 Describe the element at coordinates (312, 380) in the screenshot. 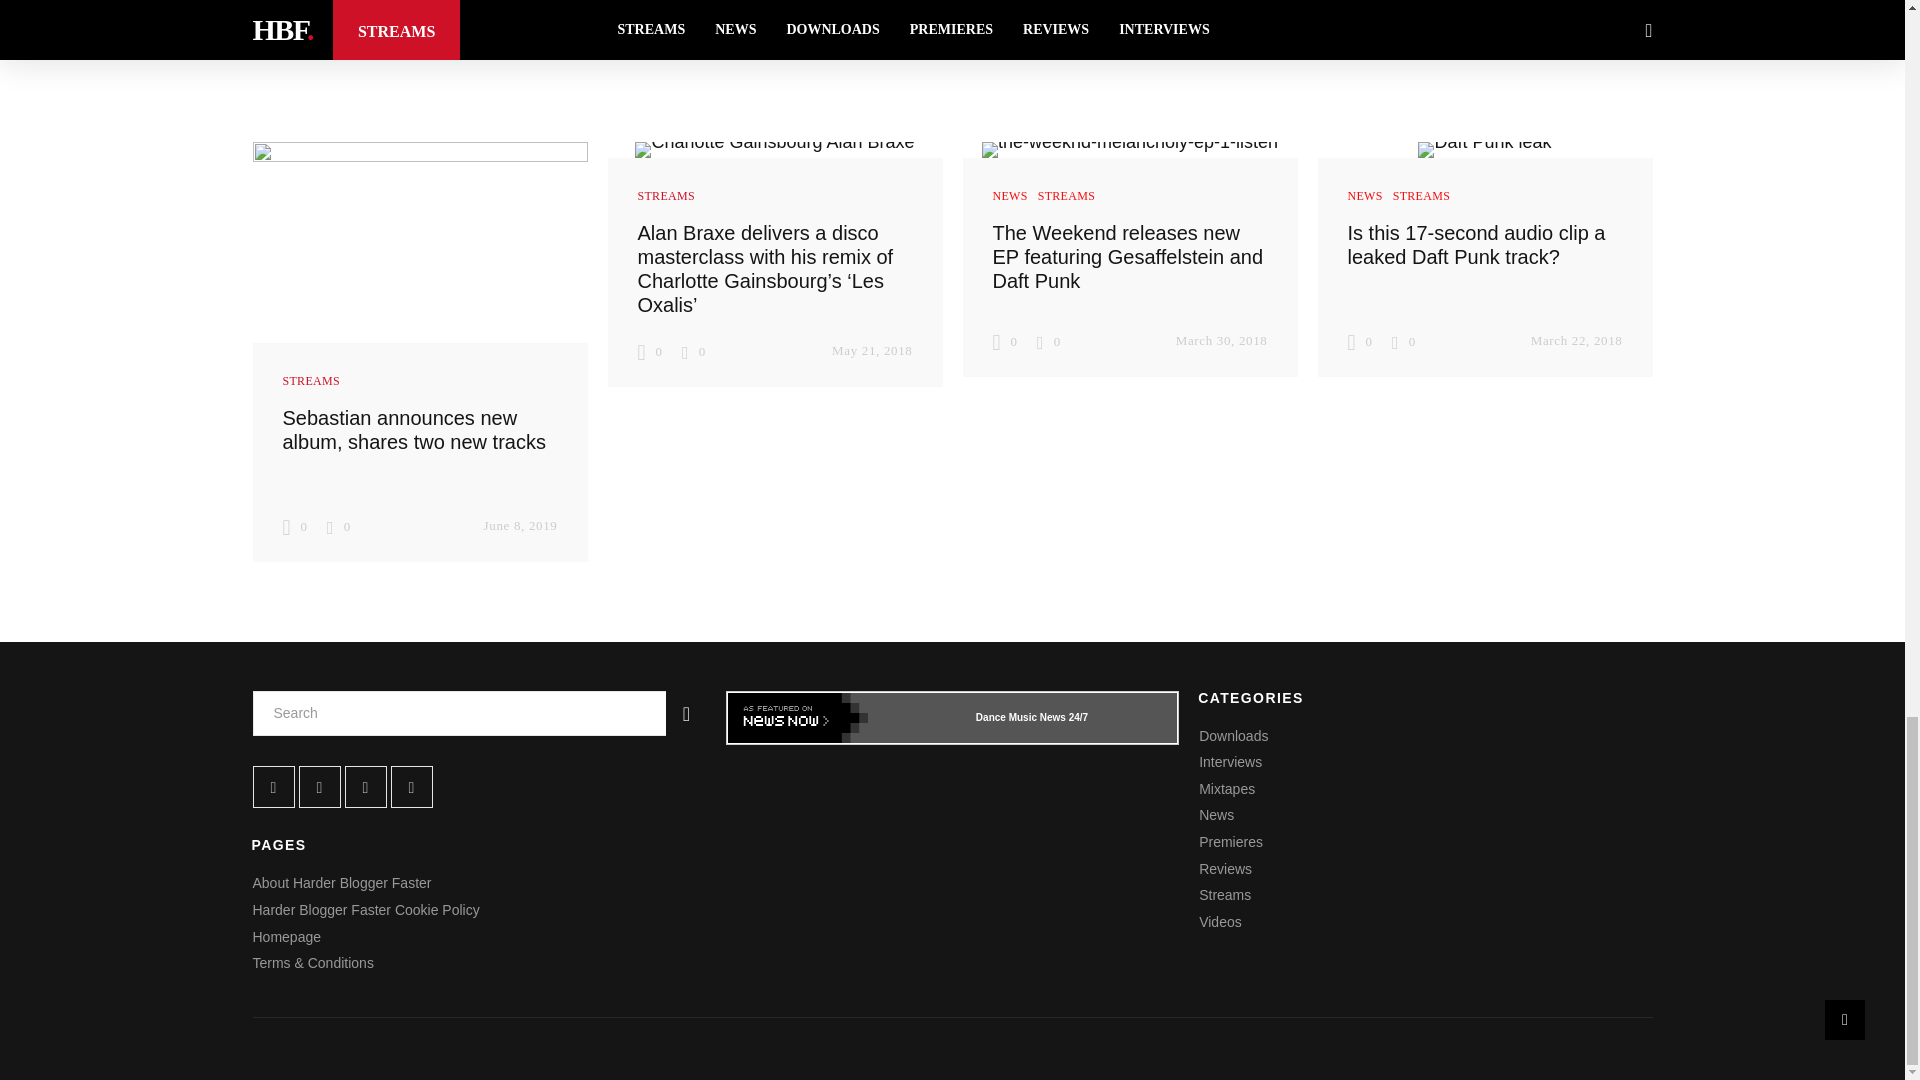

I see `STREAMS` at that location.